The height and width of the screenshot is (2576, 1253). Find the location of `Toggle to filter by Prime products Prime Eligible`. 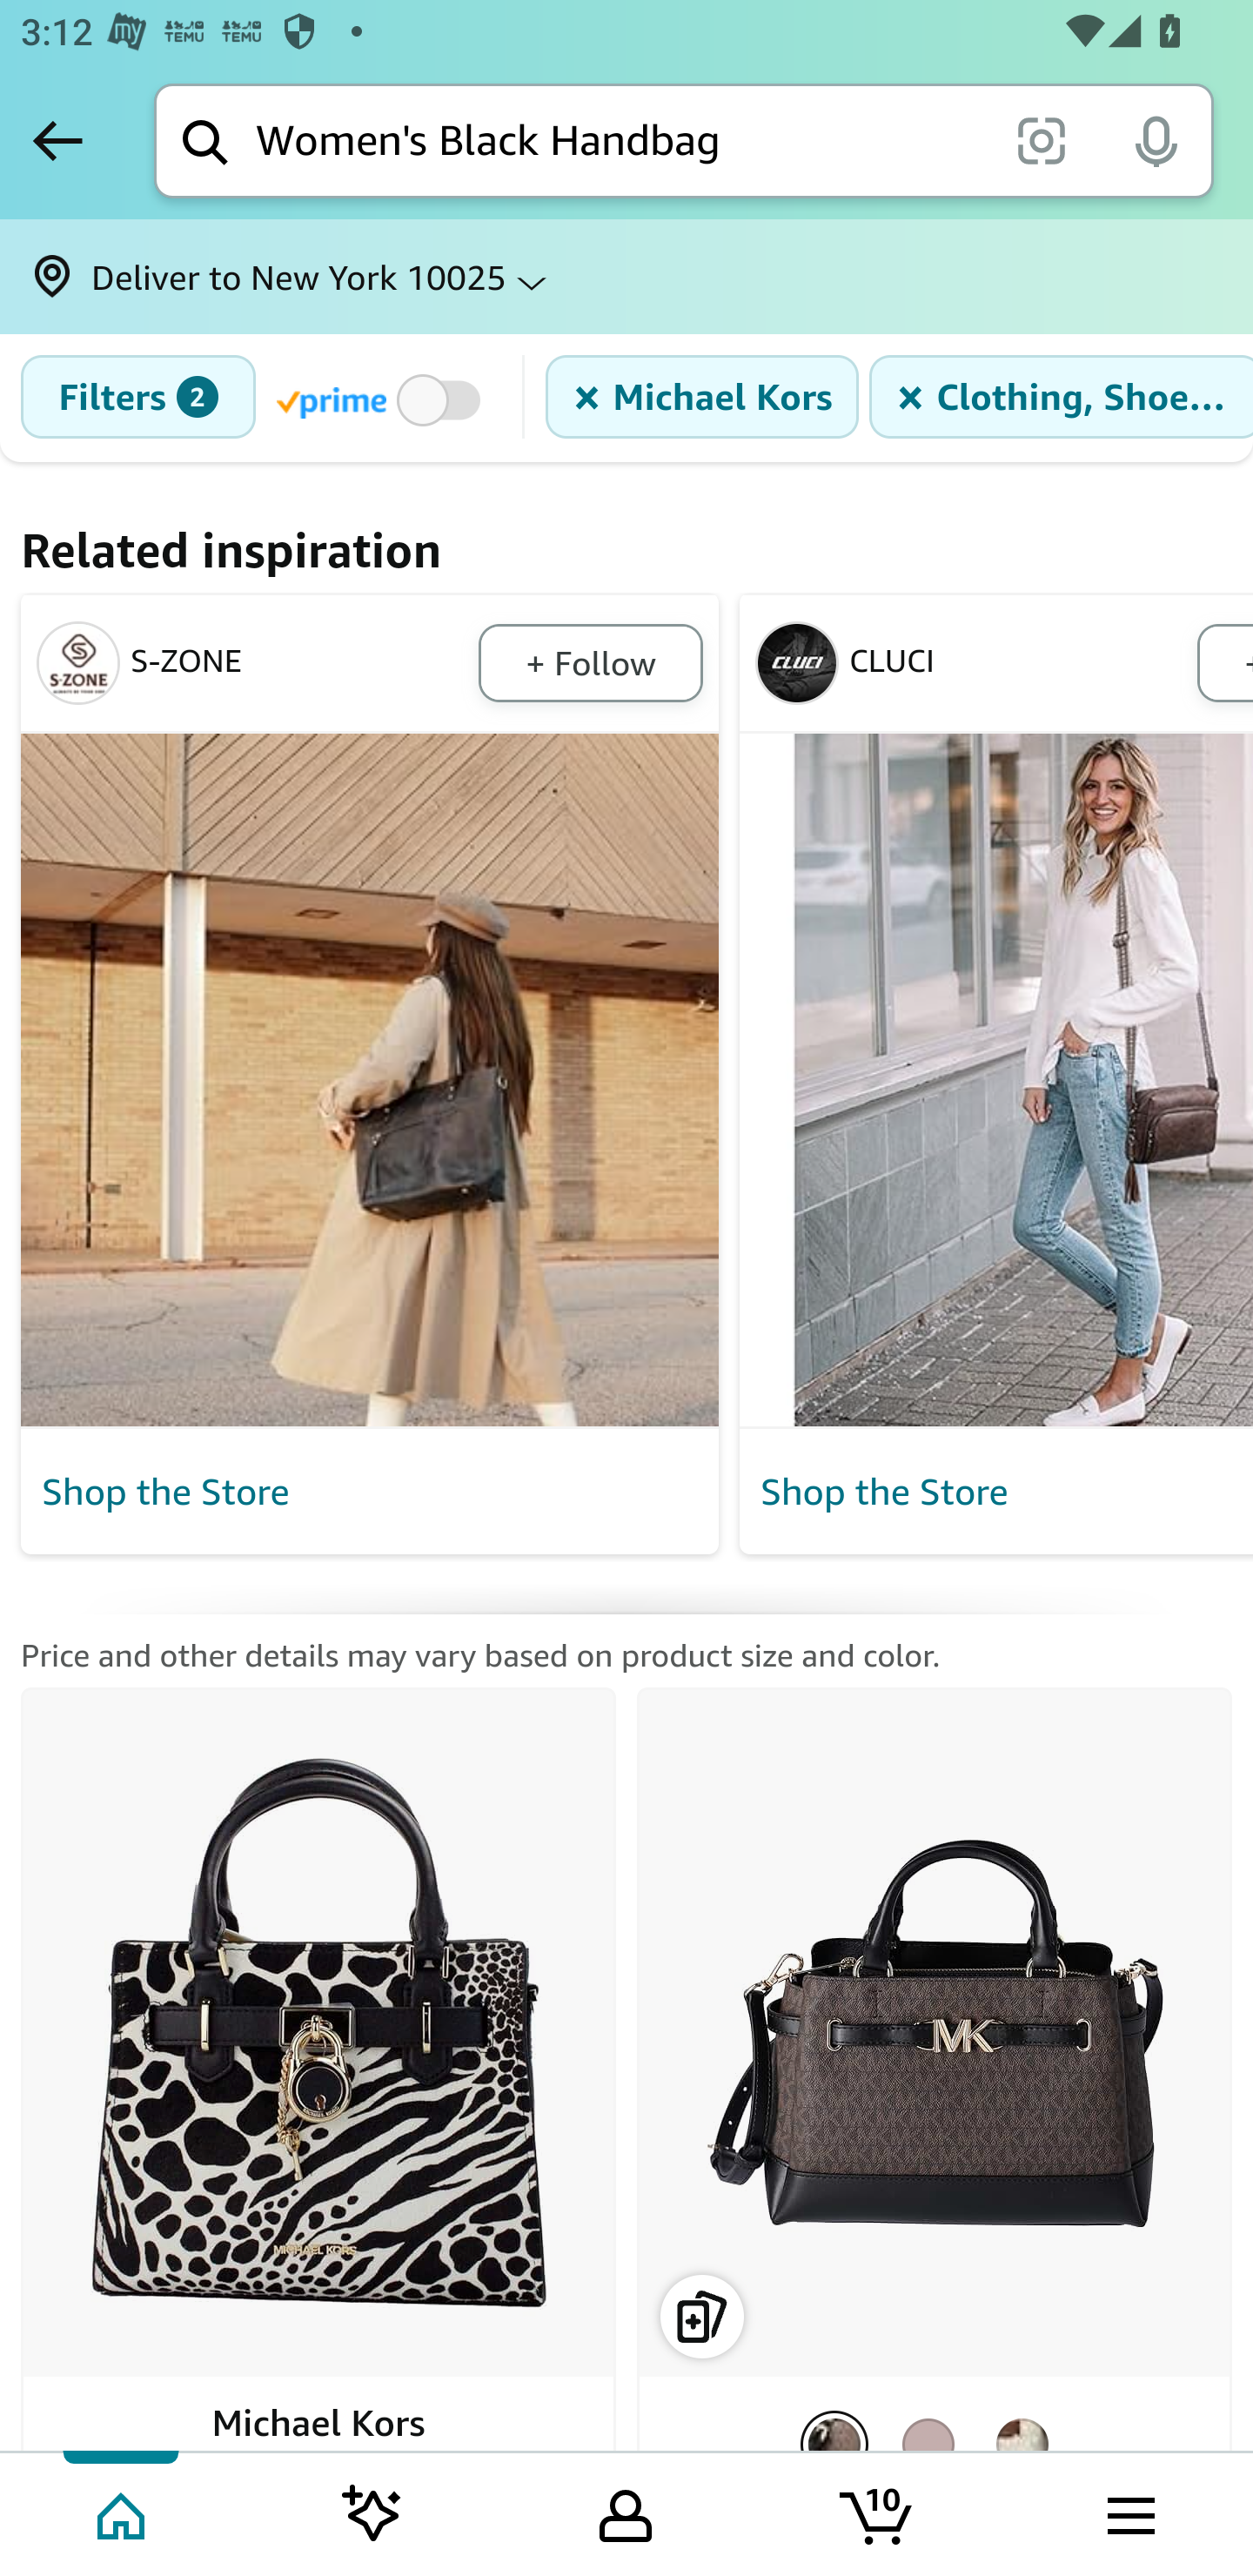

Toggle to filter by Prime products Prime Eligible is located at coordinates (383, 399).